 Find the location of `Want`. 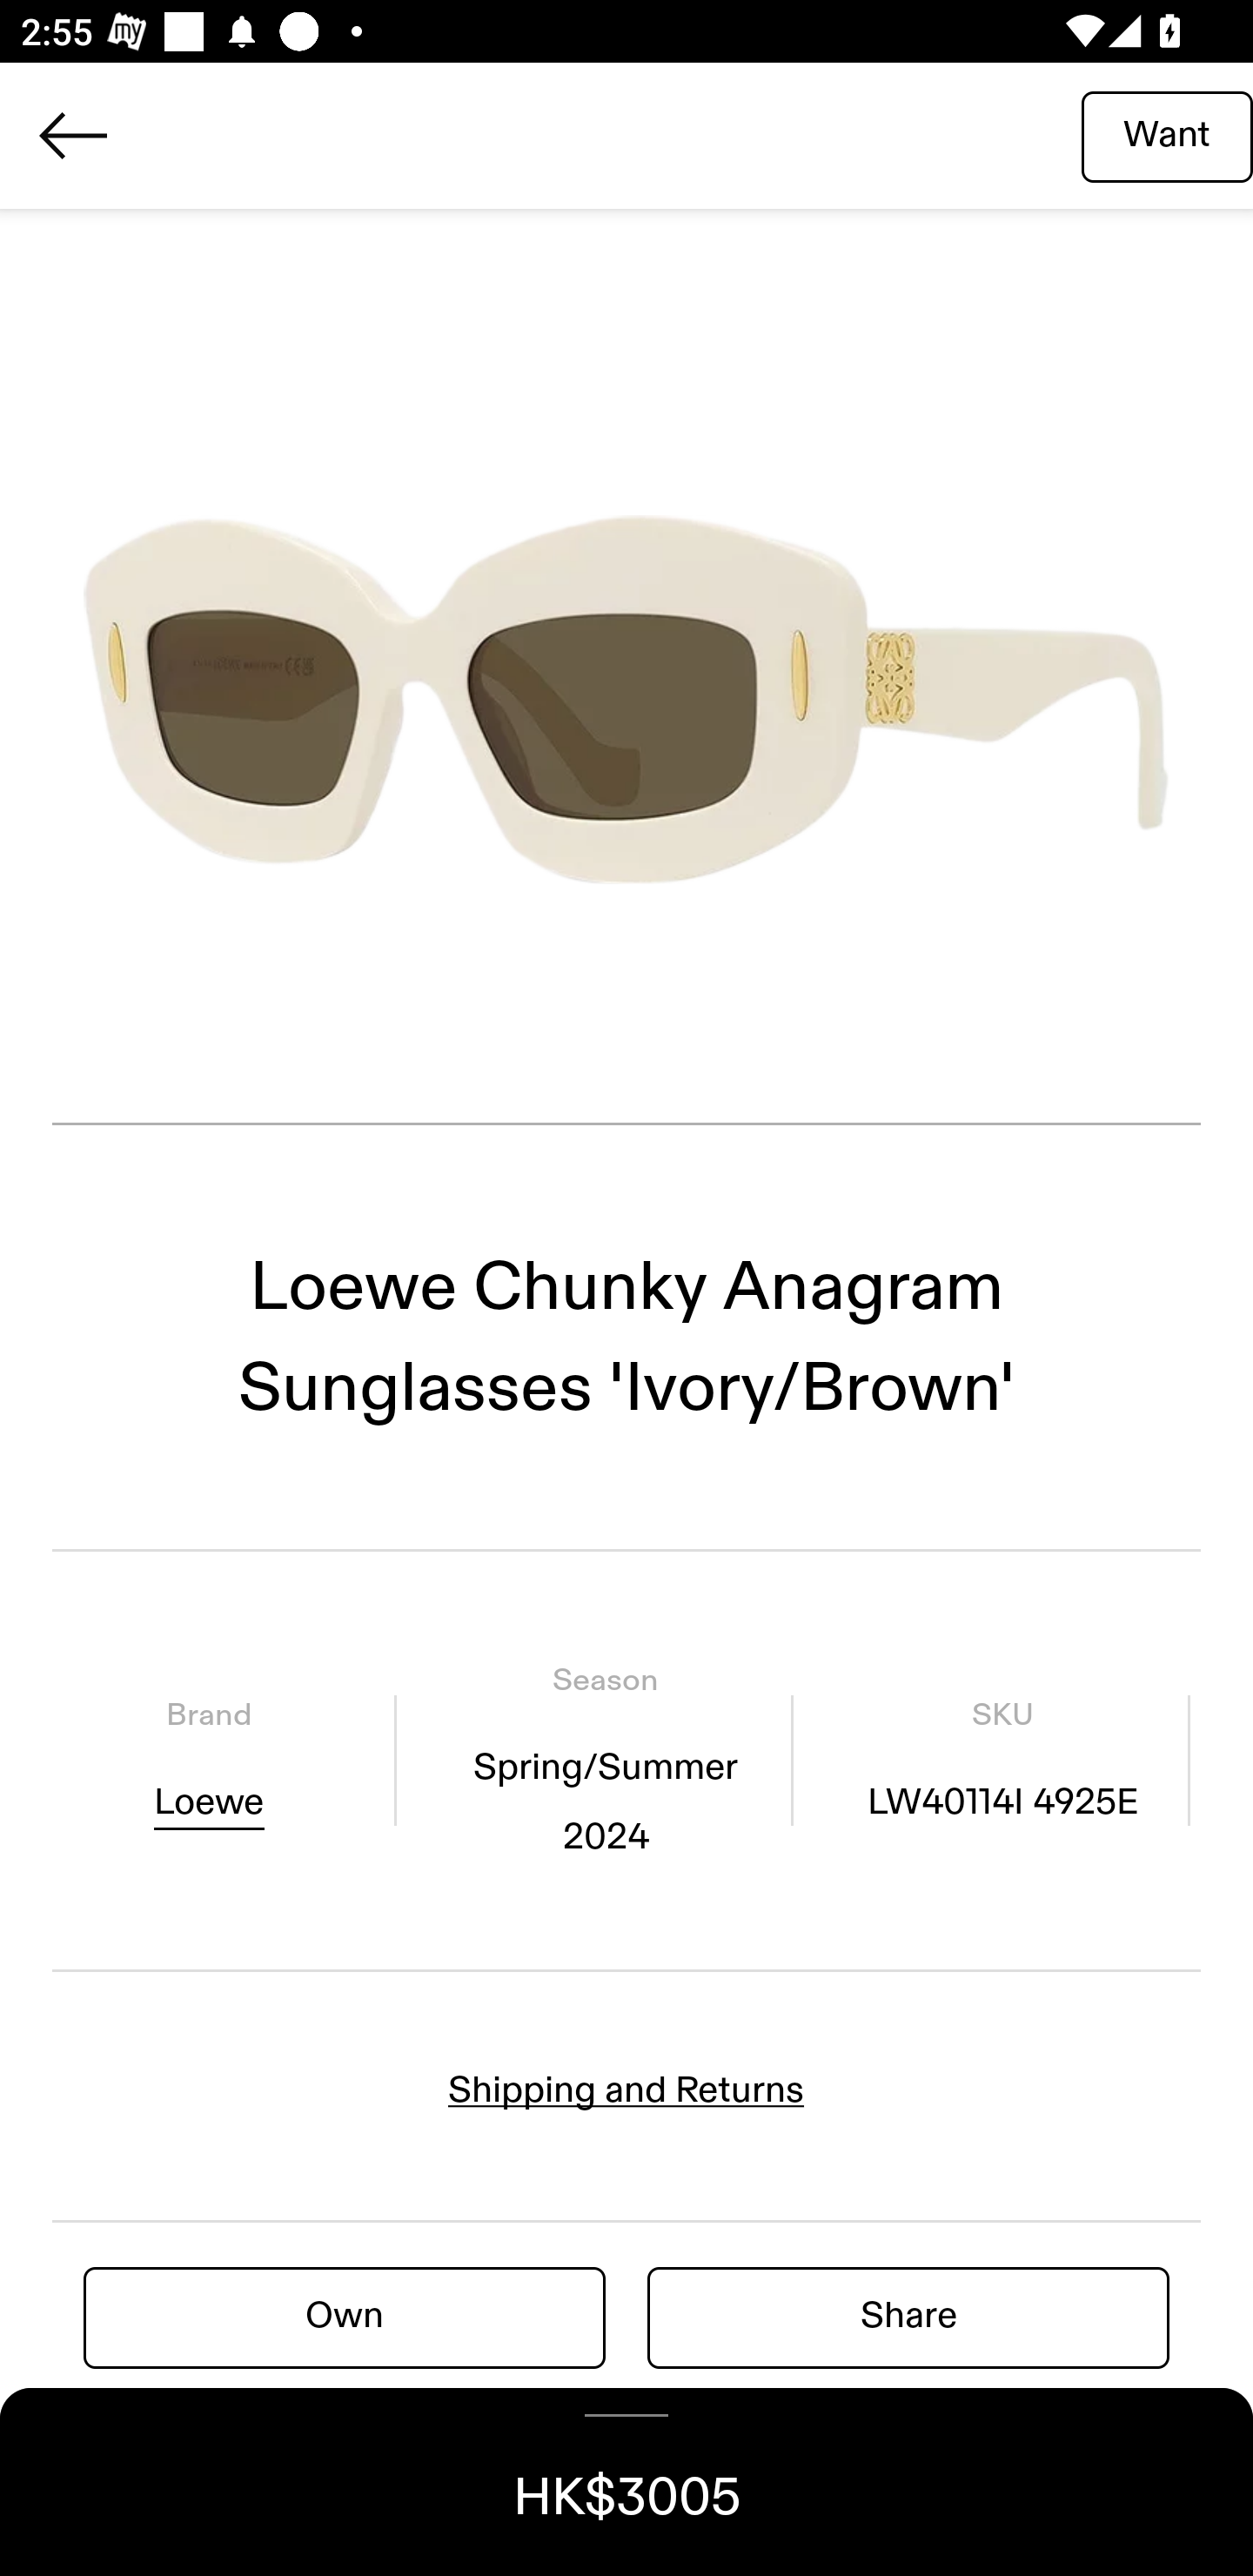

Want is located at coordinates (1167, 135).